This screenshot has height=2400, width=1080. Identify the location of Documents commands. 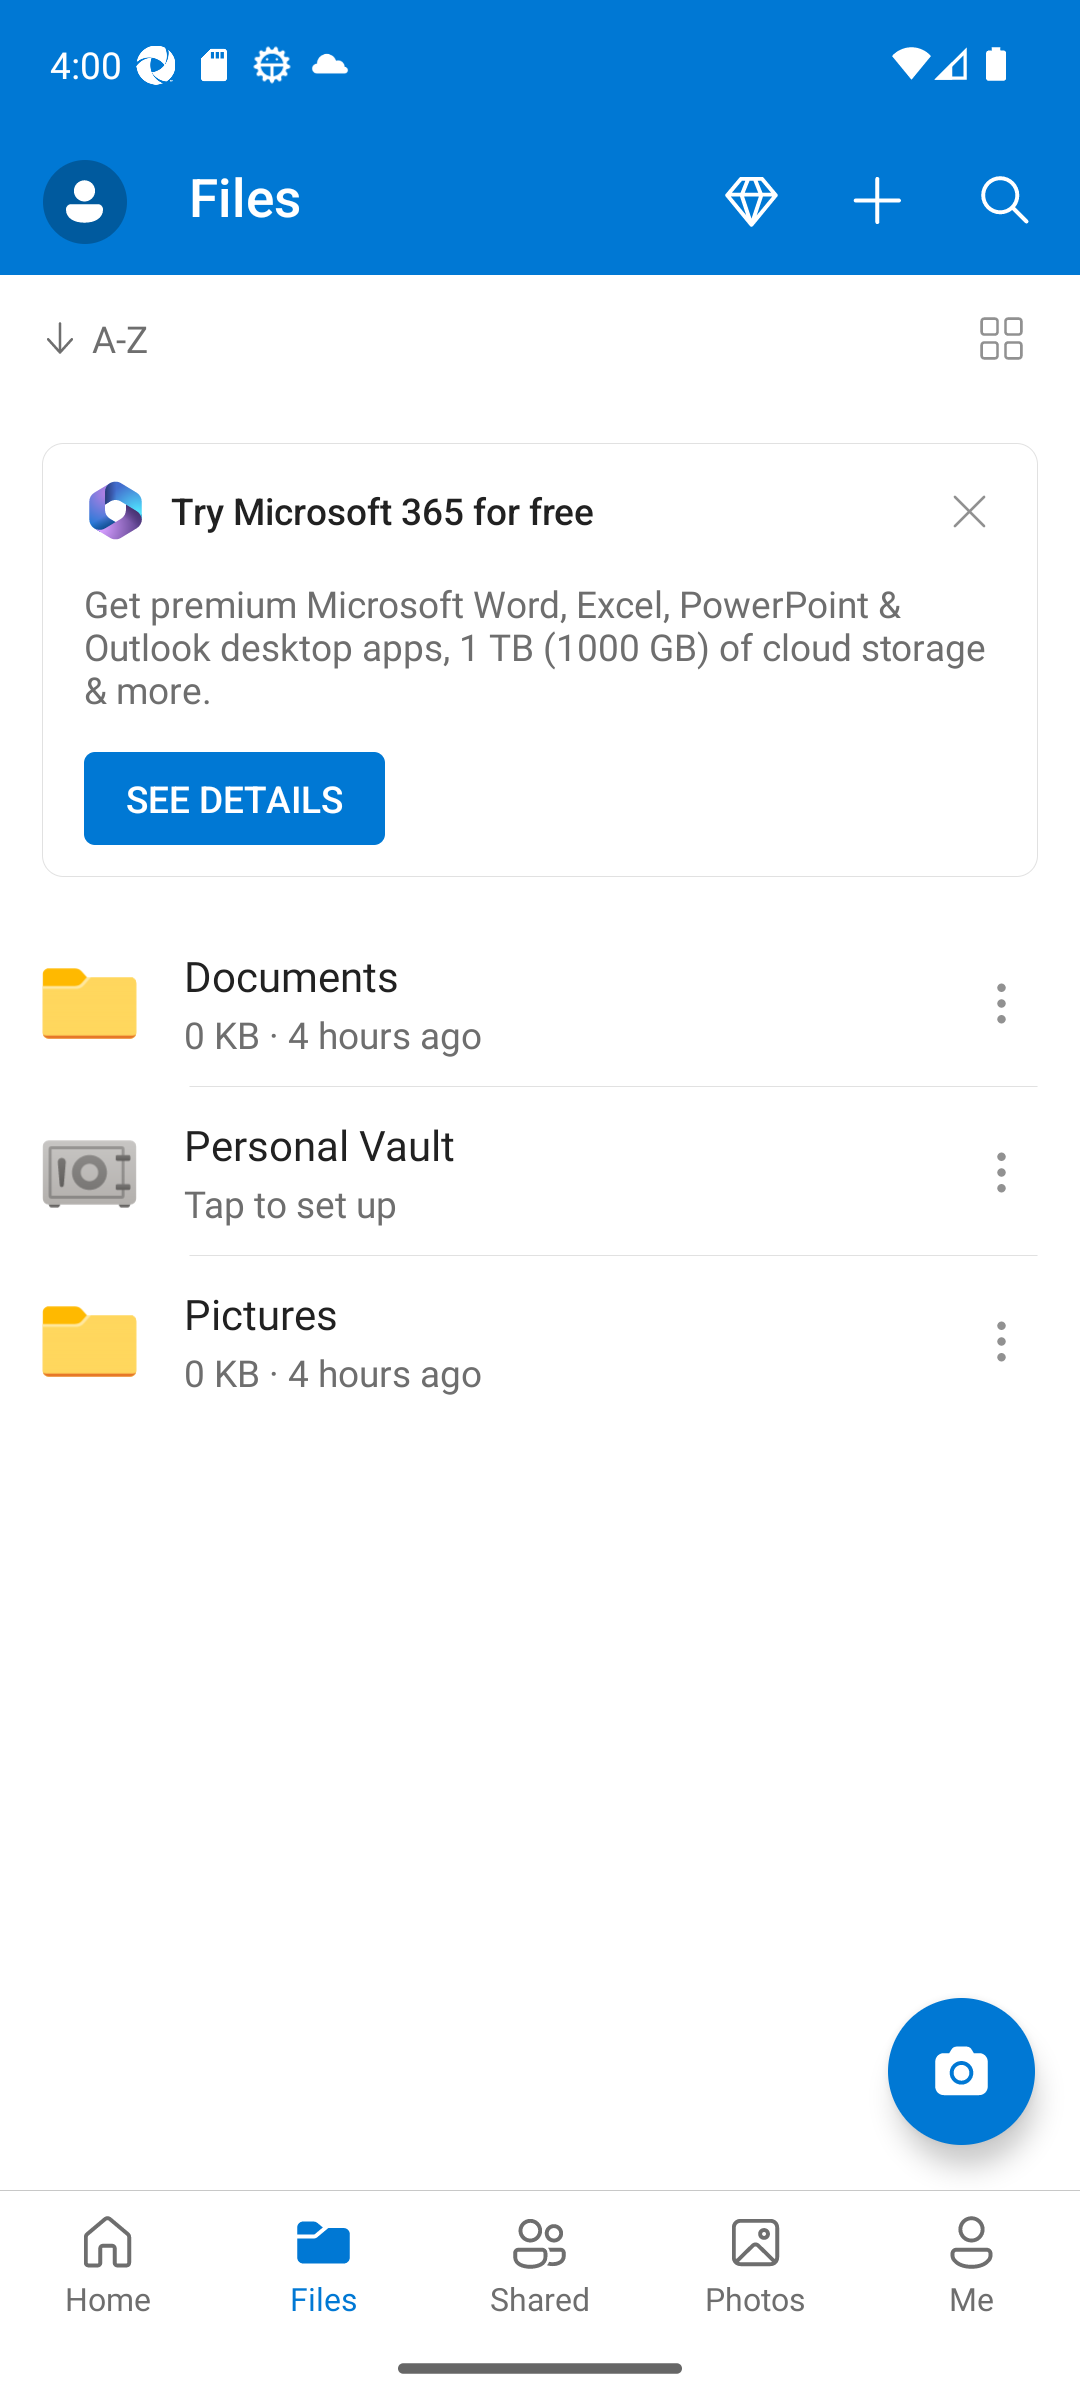
(1000, 1003).